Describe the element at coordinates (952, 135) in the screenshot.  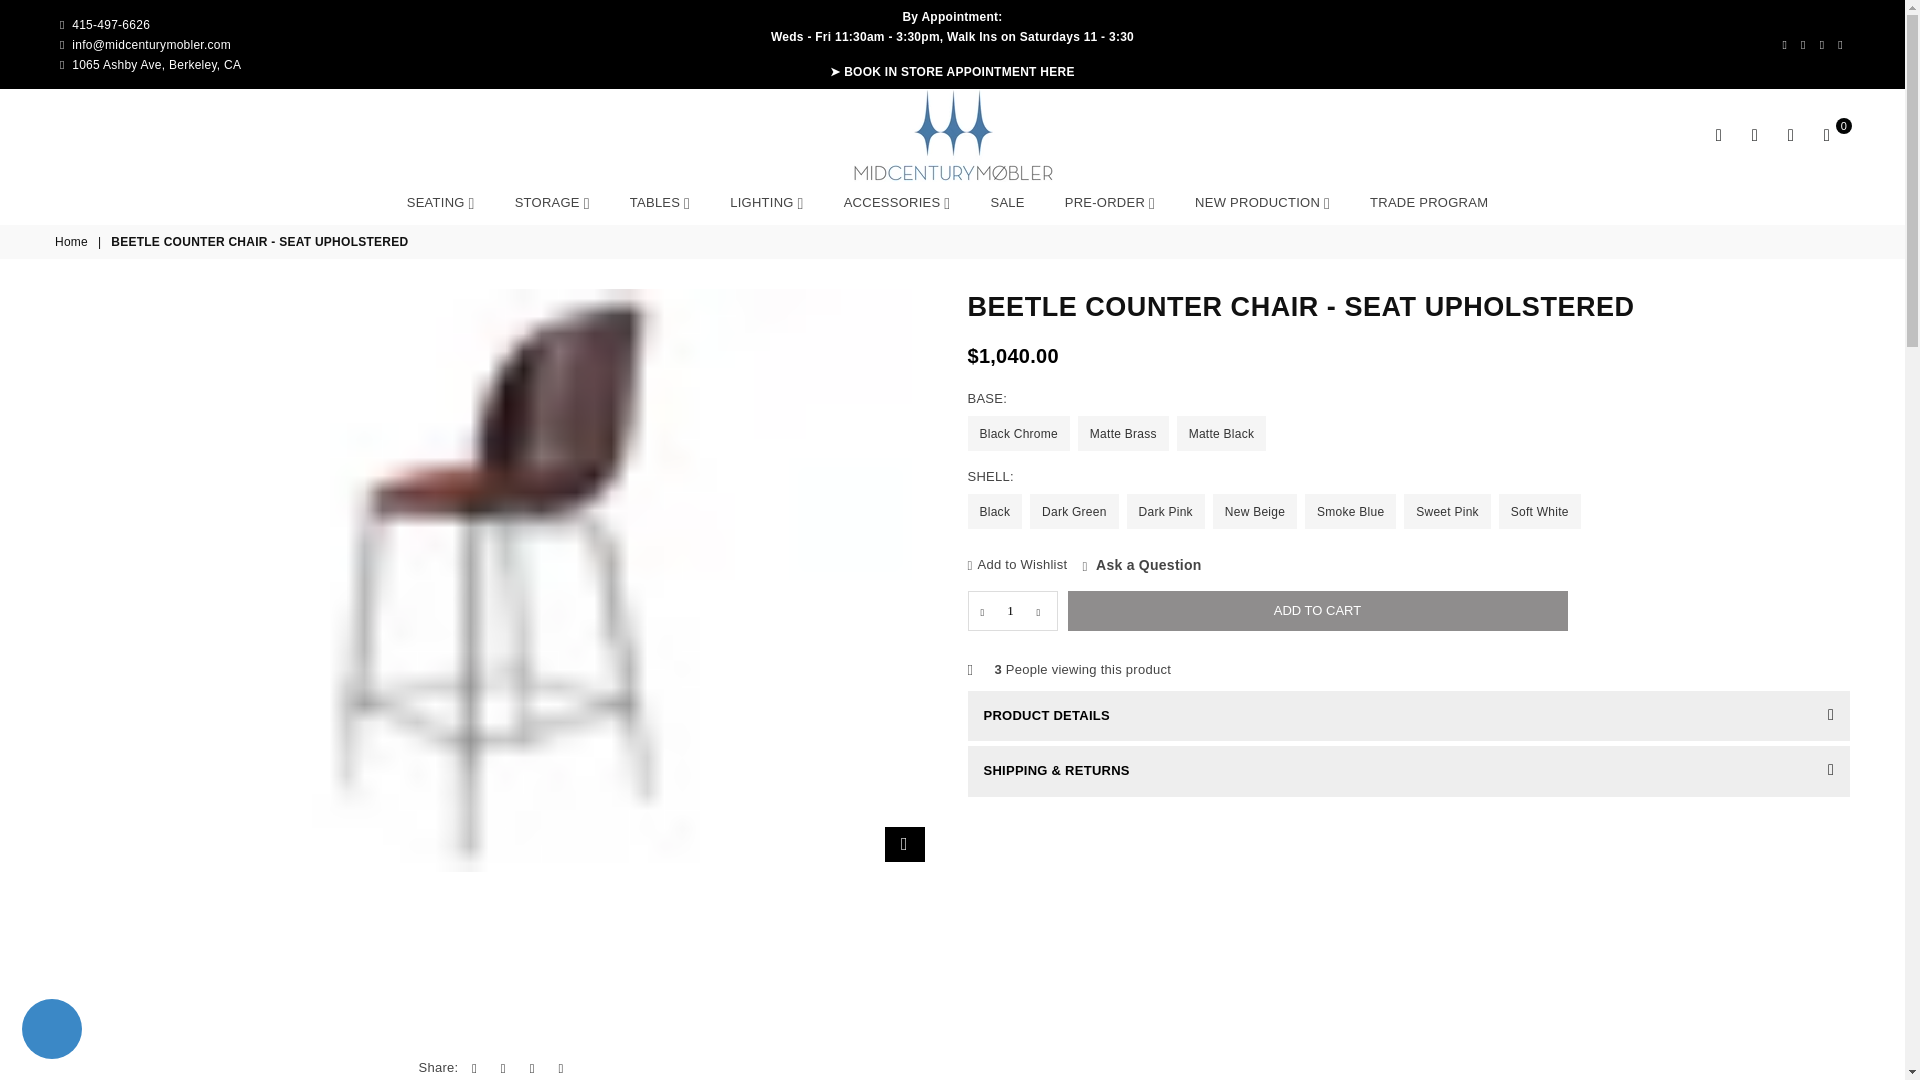
I see `MID CENTURY MOBLER` at that location.